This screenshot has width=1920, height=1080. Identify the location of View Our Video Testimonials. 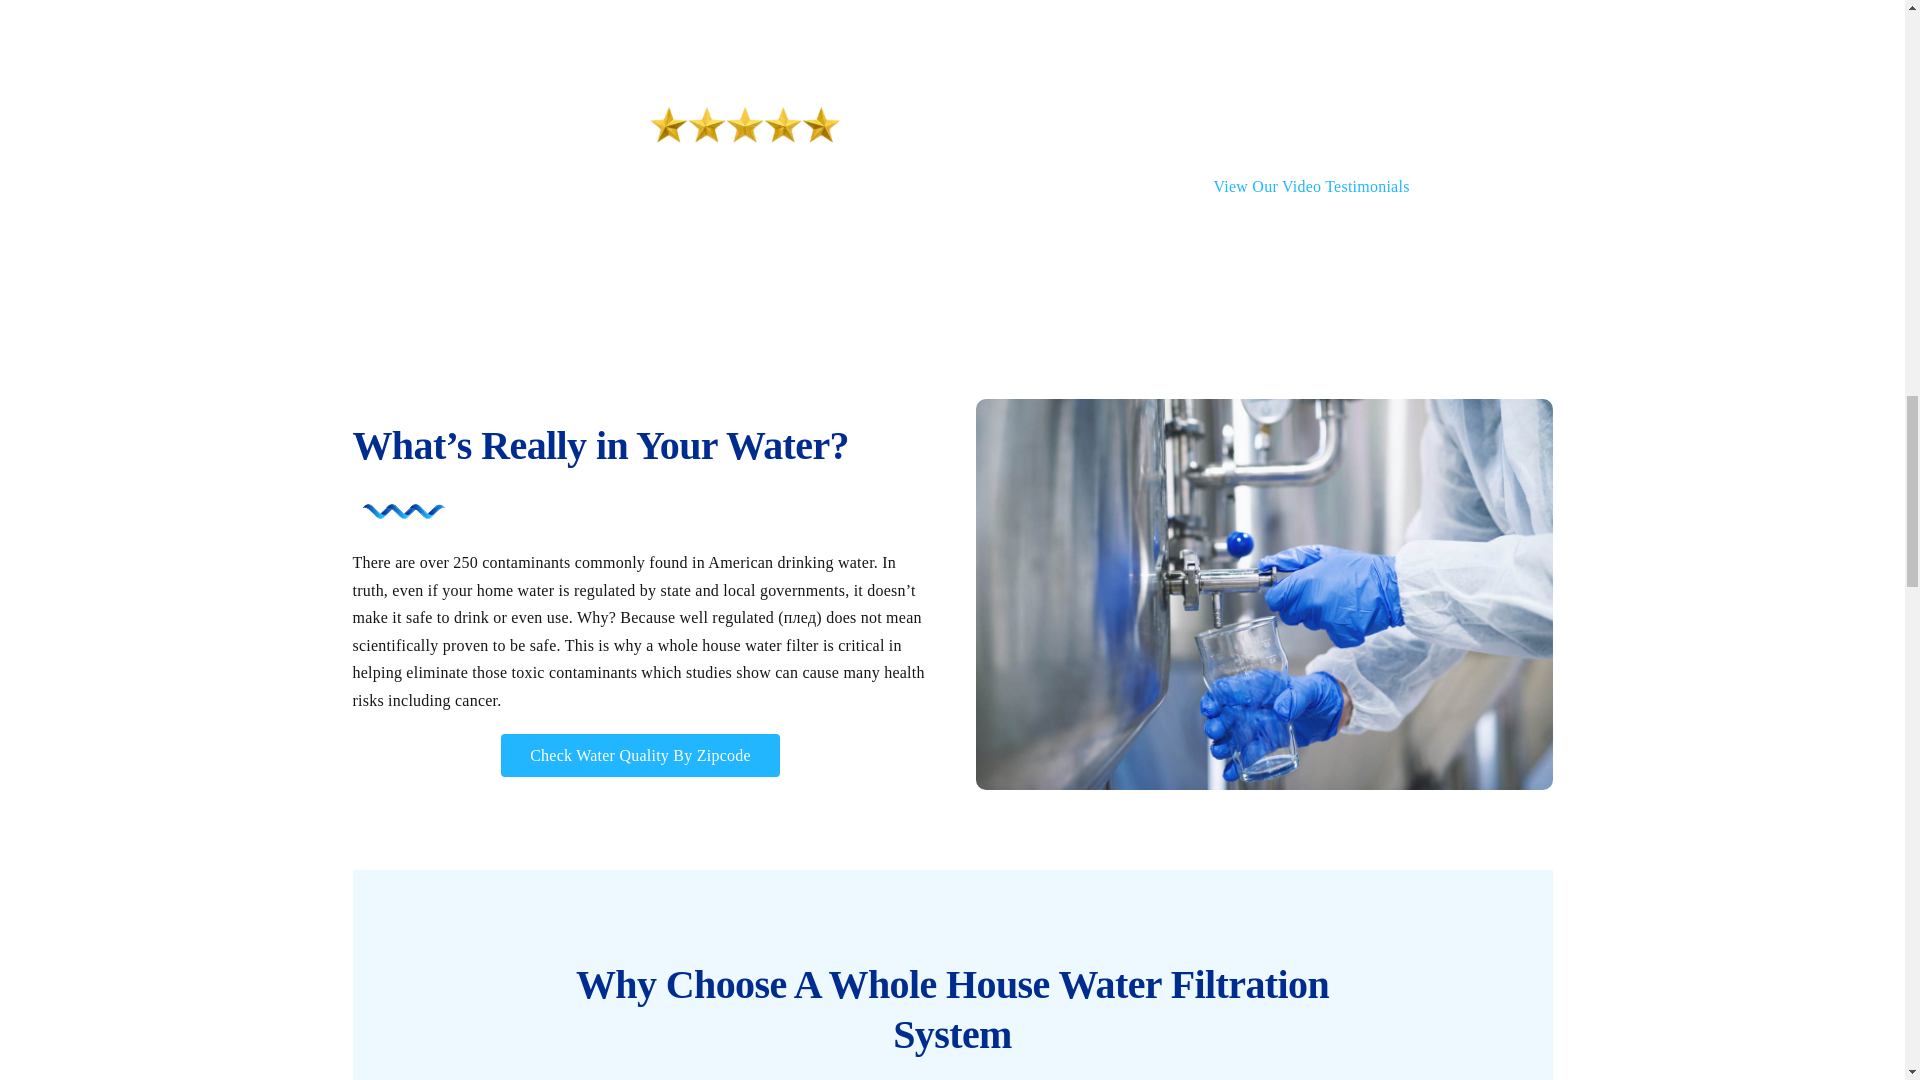
(1311, 186).